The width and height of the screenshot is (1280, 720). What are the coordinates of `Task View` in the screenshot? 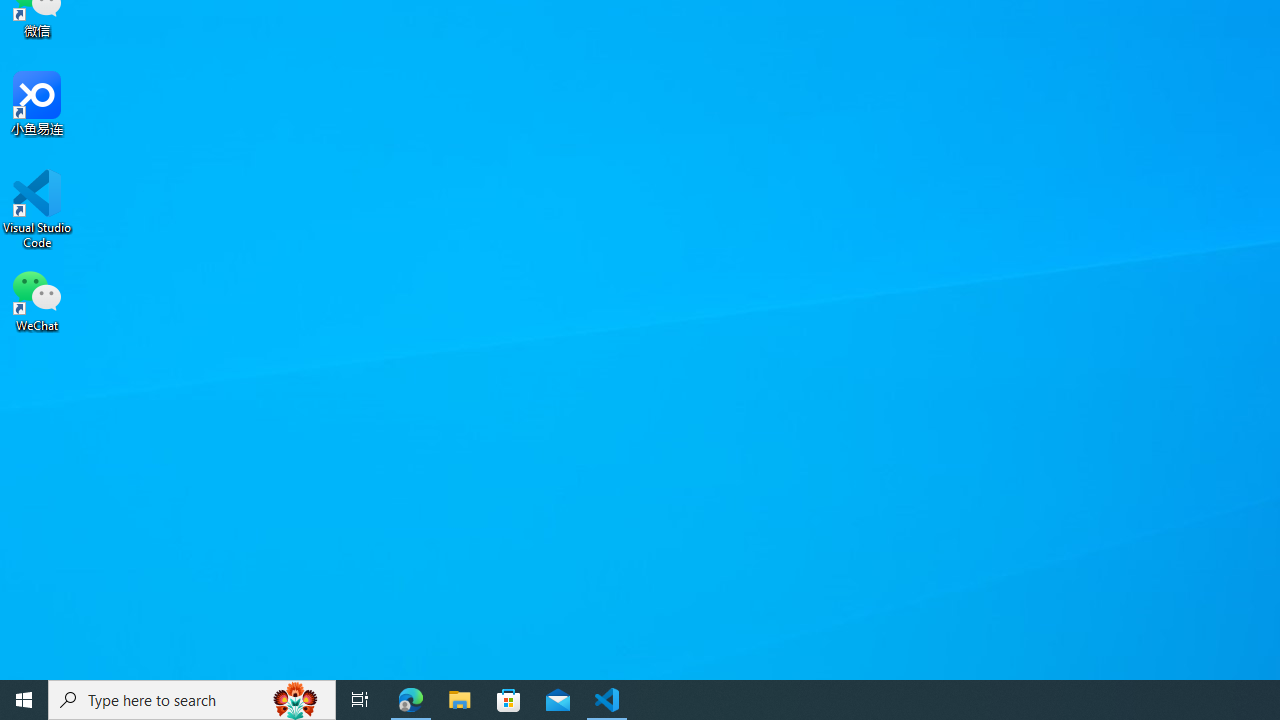 It's located at (360, 700).